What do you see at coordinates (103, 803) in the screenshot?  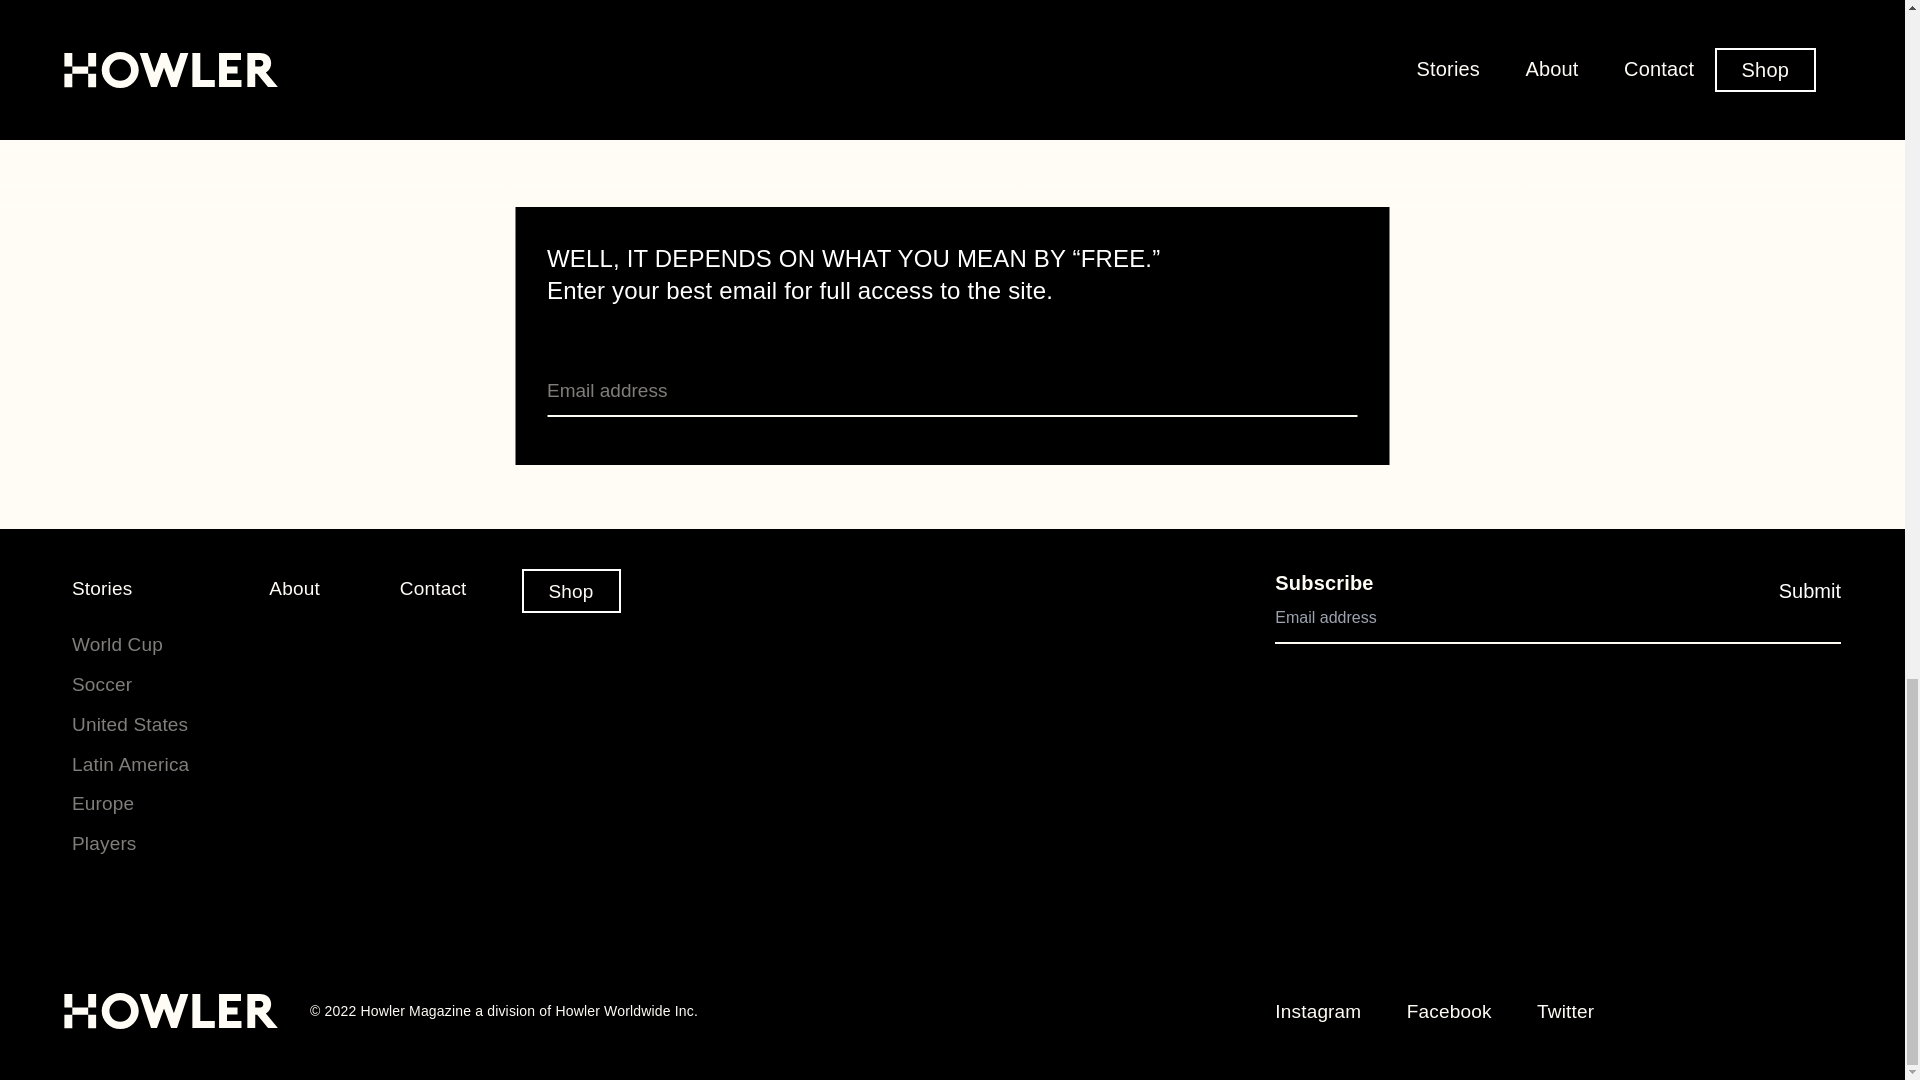 I see `Europe` at bounding box center [103, 803].